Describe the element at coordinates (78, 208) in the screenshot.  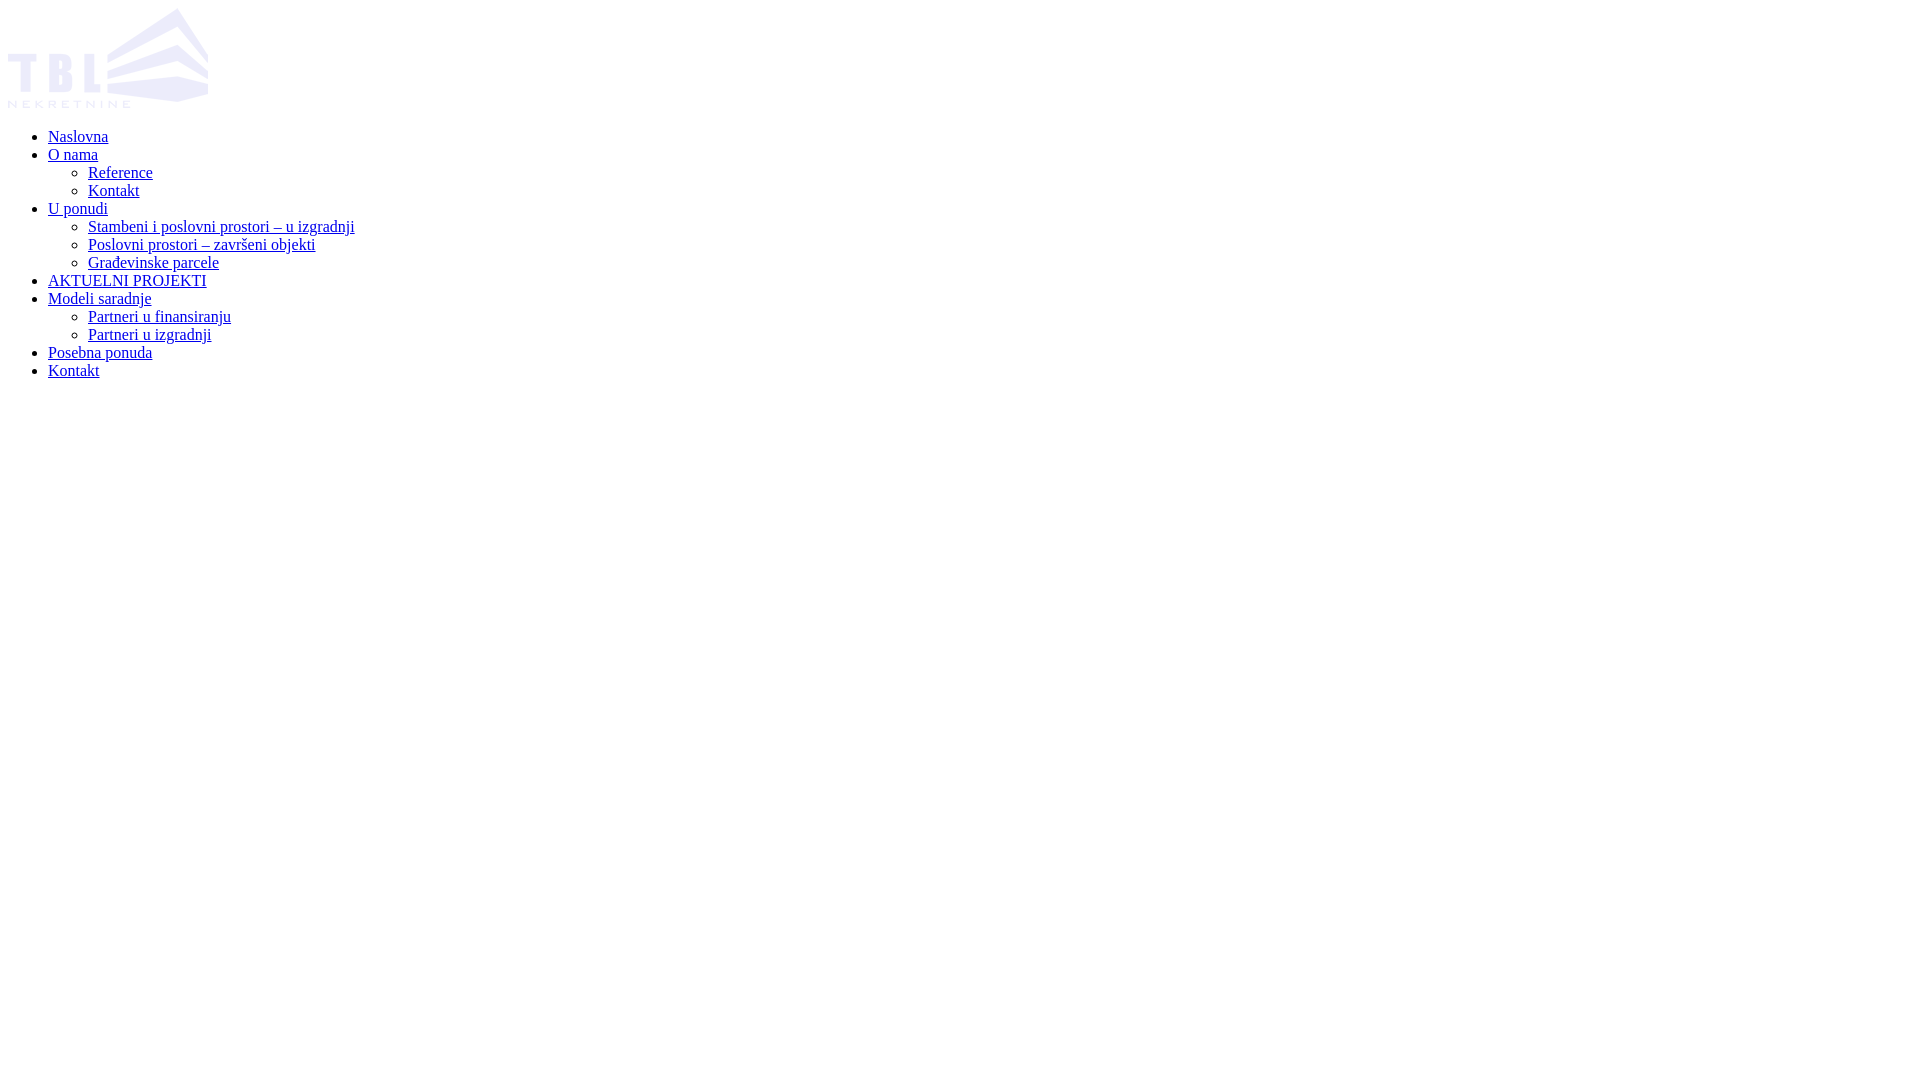
I see `U ponudi` at that location.